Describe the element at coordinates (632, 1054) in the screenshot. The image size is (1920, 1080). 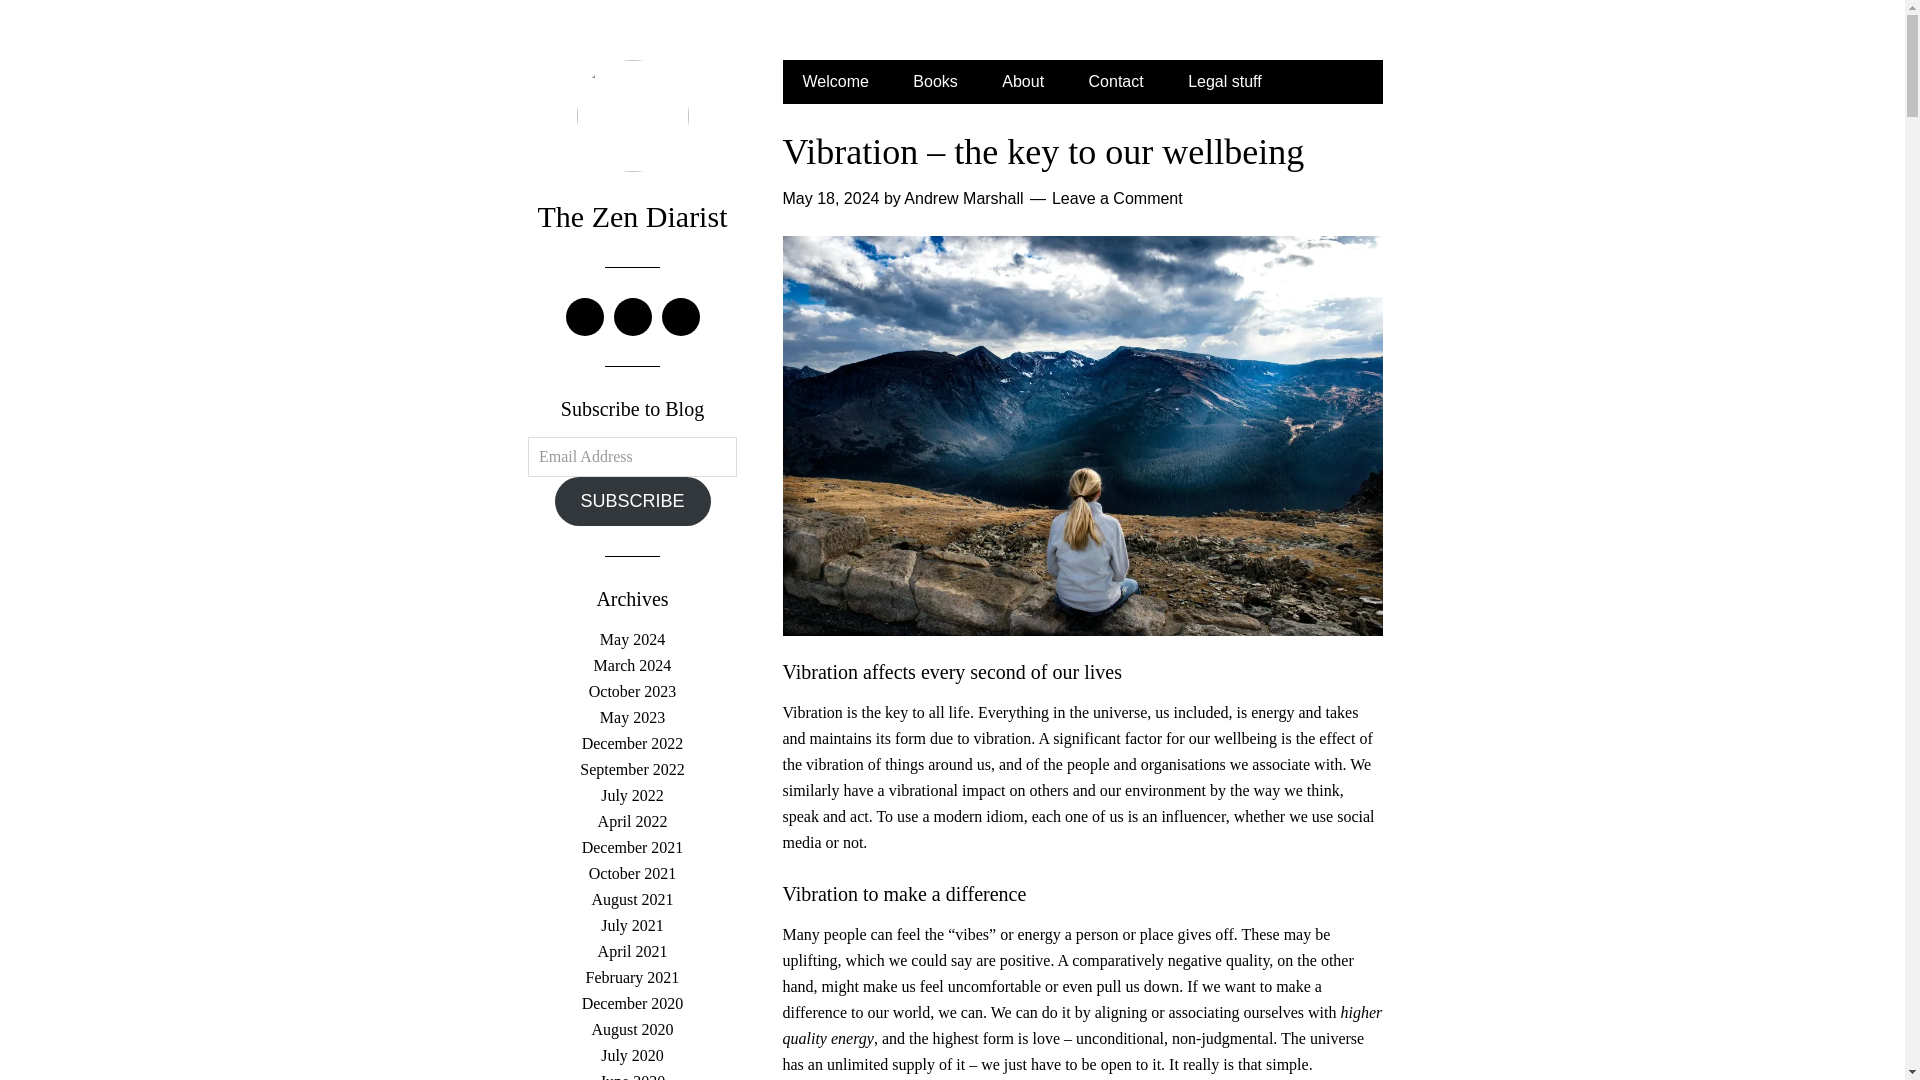
I see `July 2020` at that location.